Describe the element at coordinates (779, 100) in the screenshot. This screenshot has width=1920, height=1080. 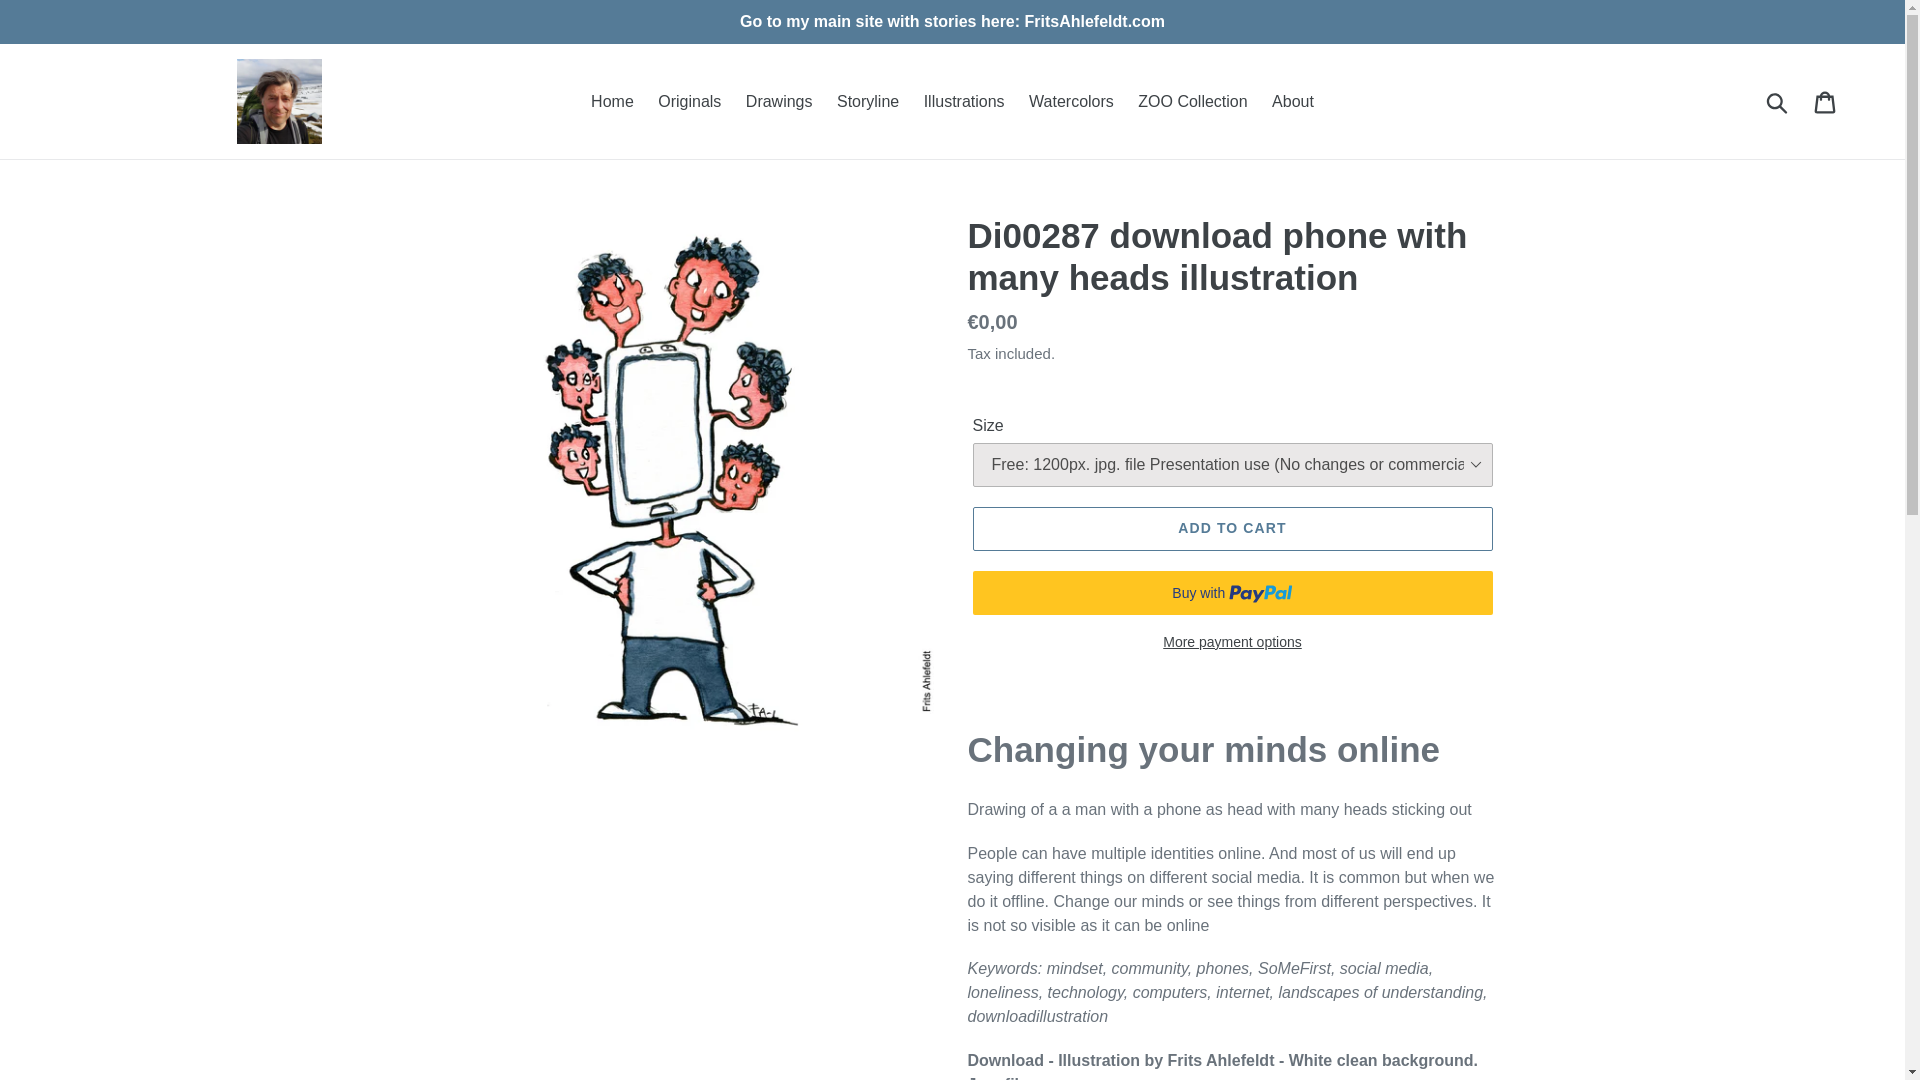
I see `Drawings` at that location.